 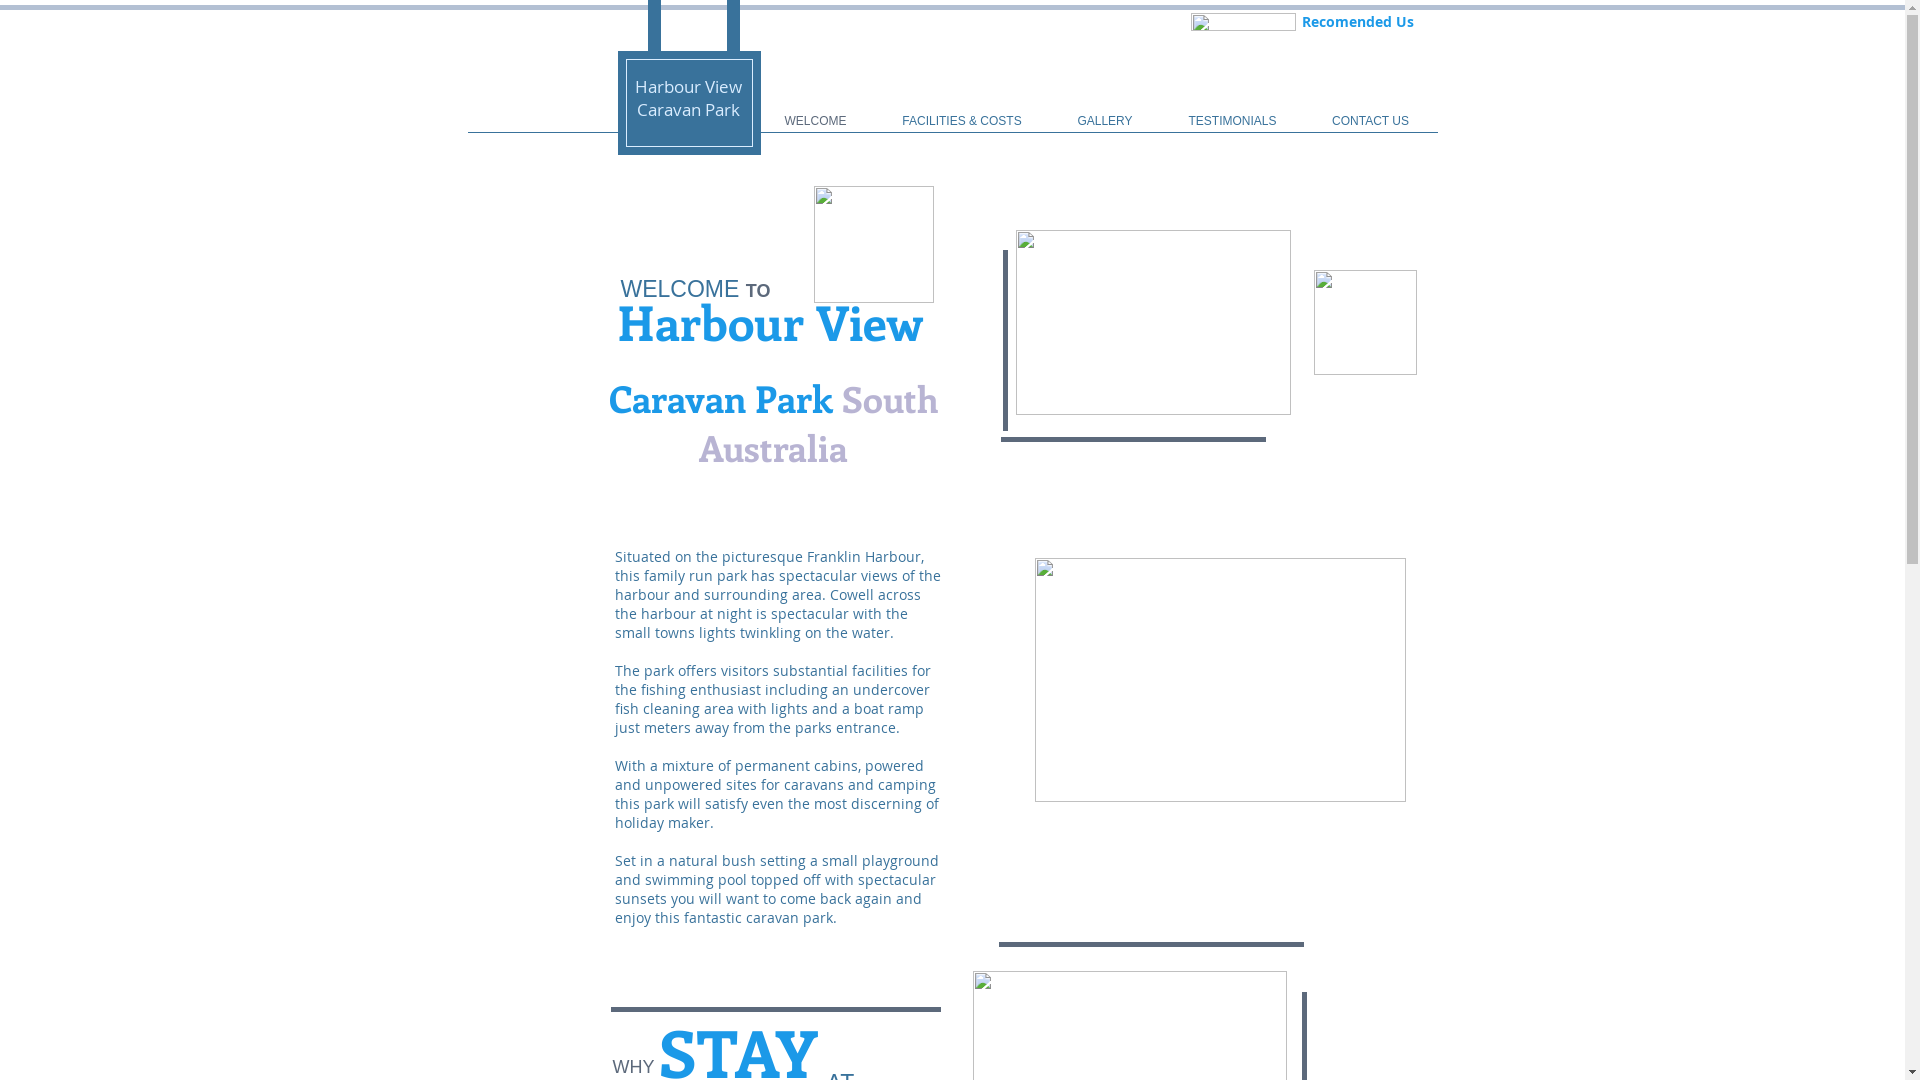 I want to click on FACILITIES & COSTS, so click(x=962, y=121).